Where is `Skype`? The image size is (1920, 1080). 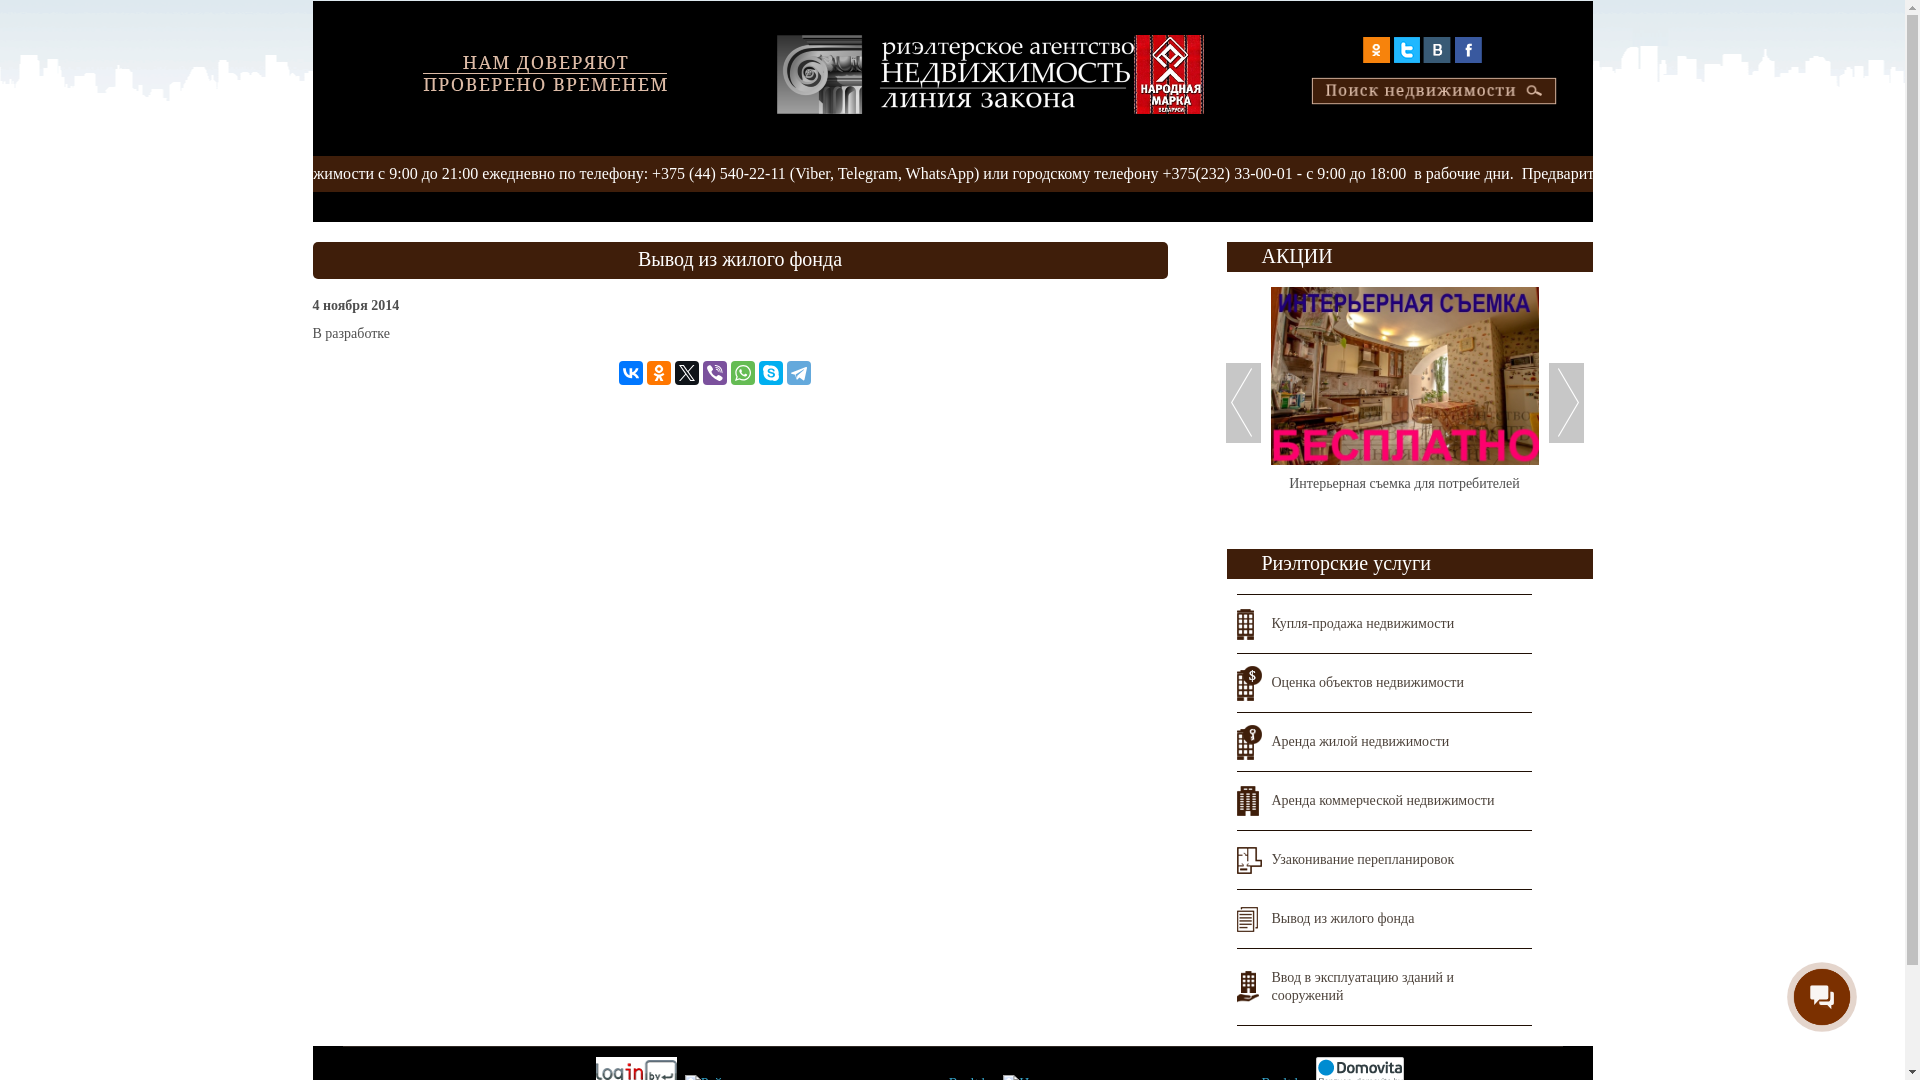
Skype is located at coordinates (771, 372).